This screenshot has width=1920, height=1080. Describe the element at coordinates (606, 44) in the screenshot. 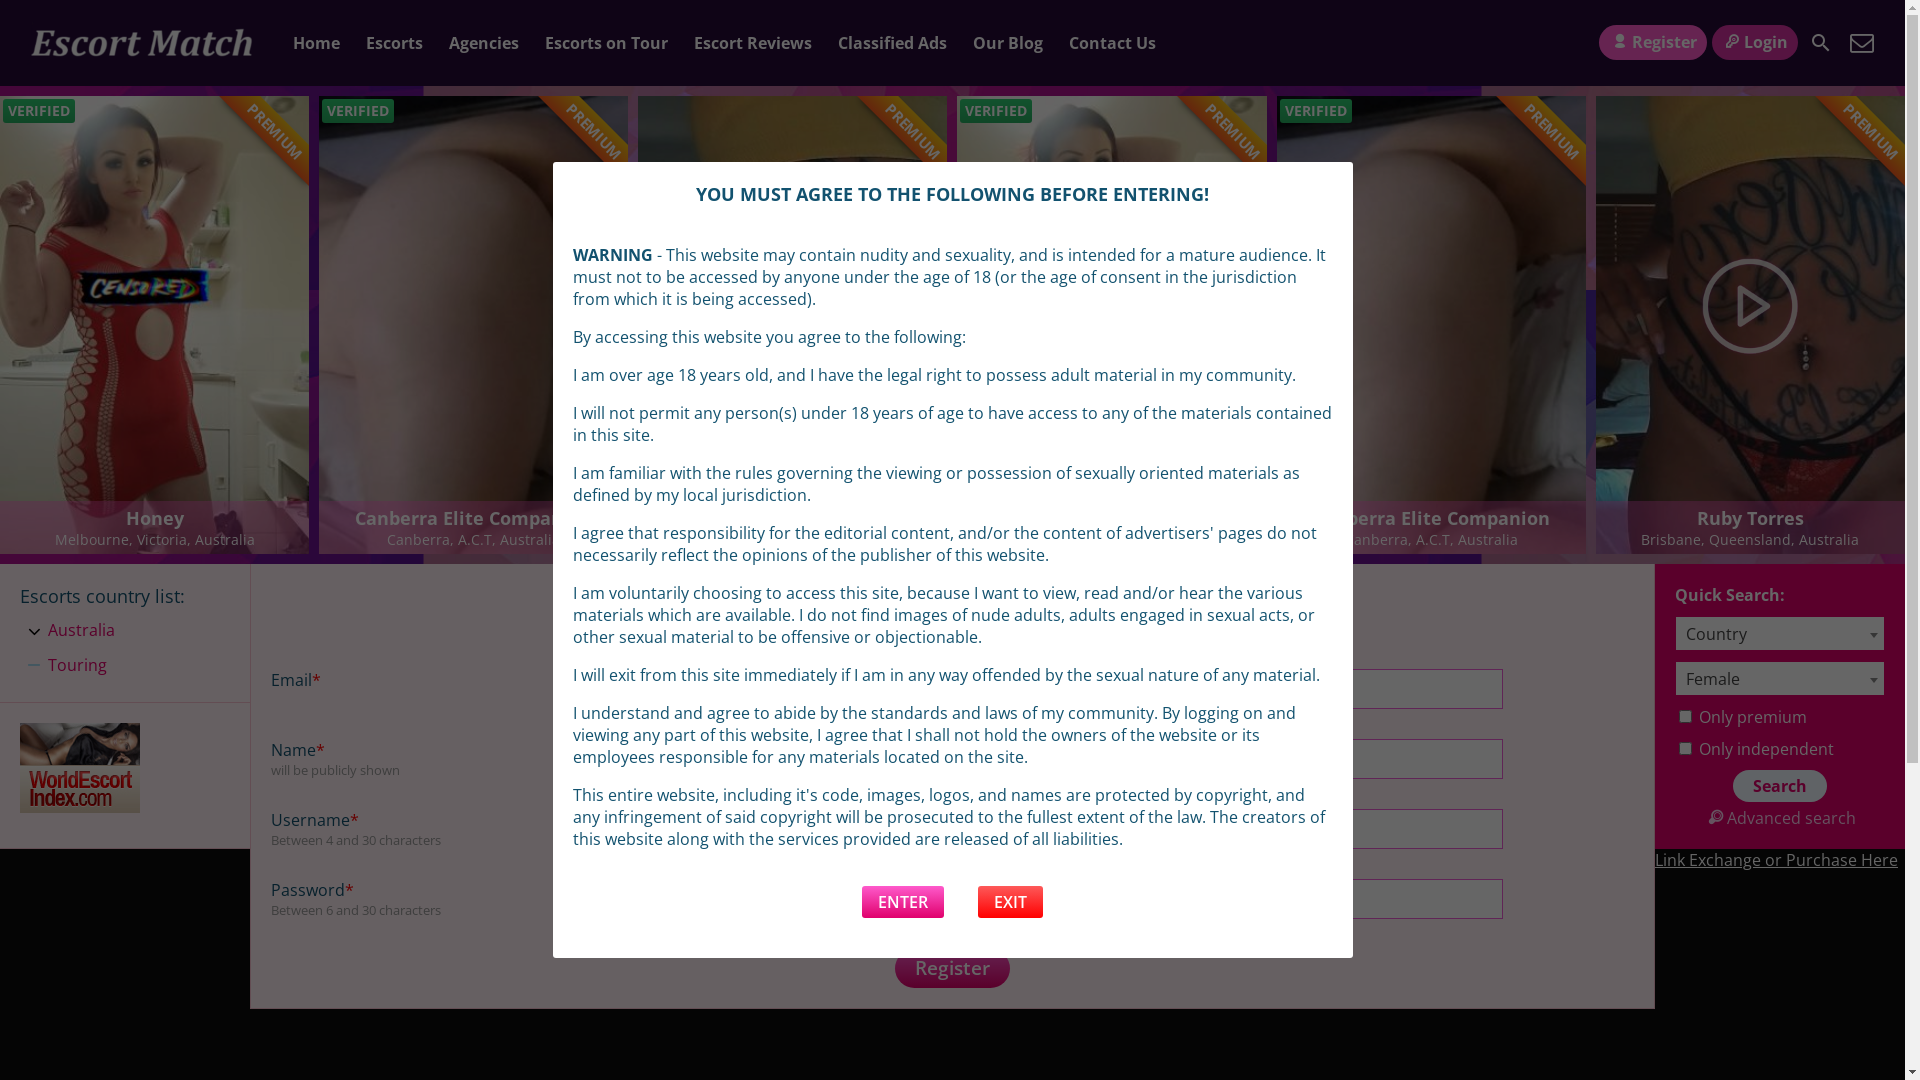

I see `Escorts on Tour` at that location.